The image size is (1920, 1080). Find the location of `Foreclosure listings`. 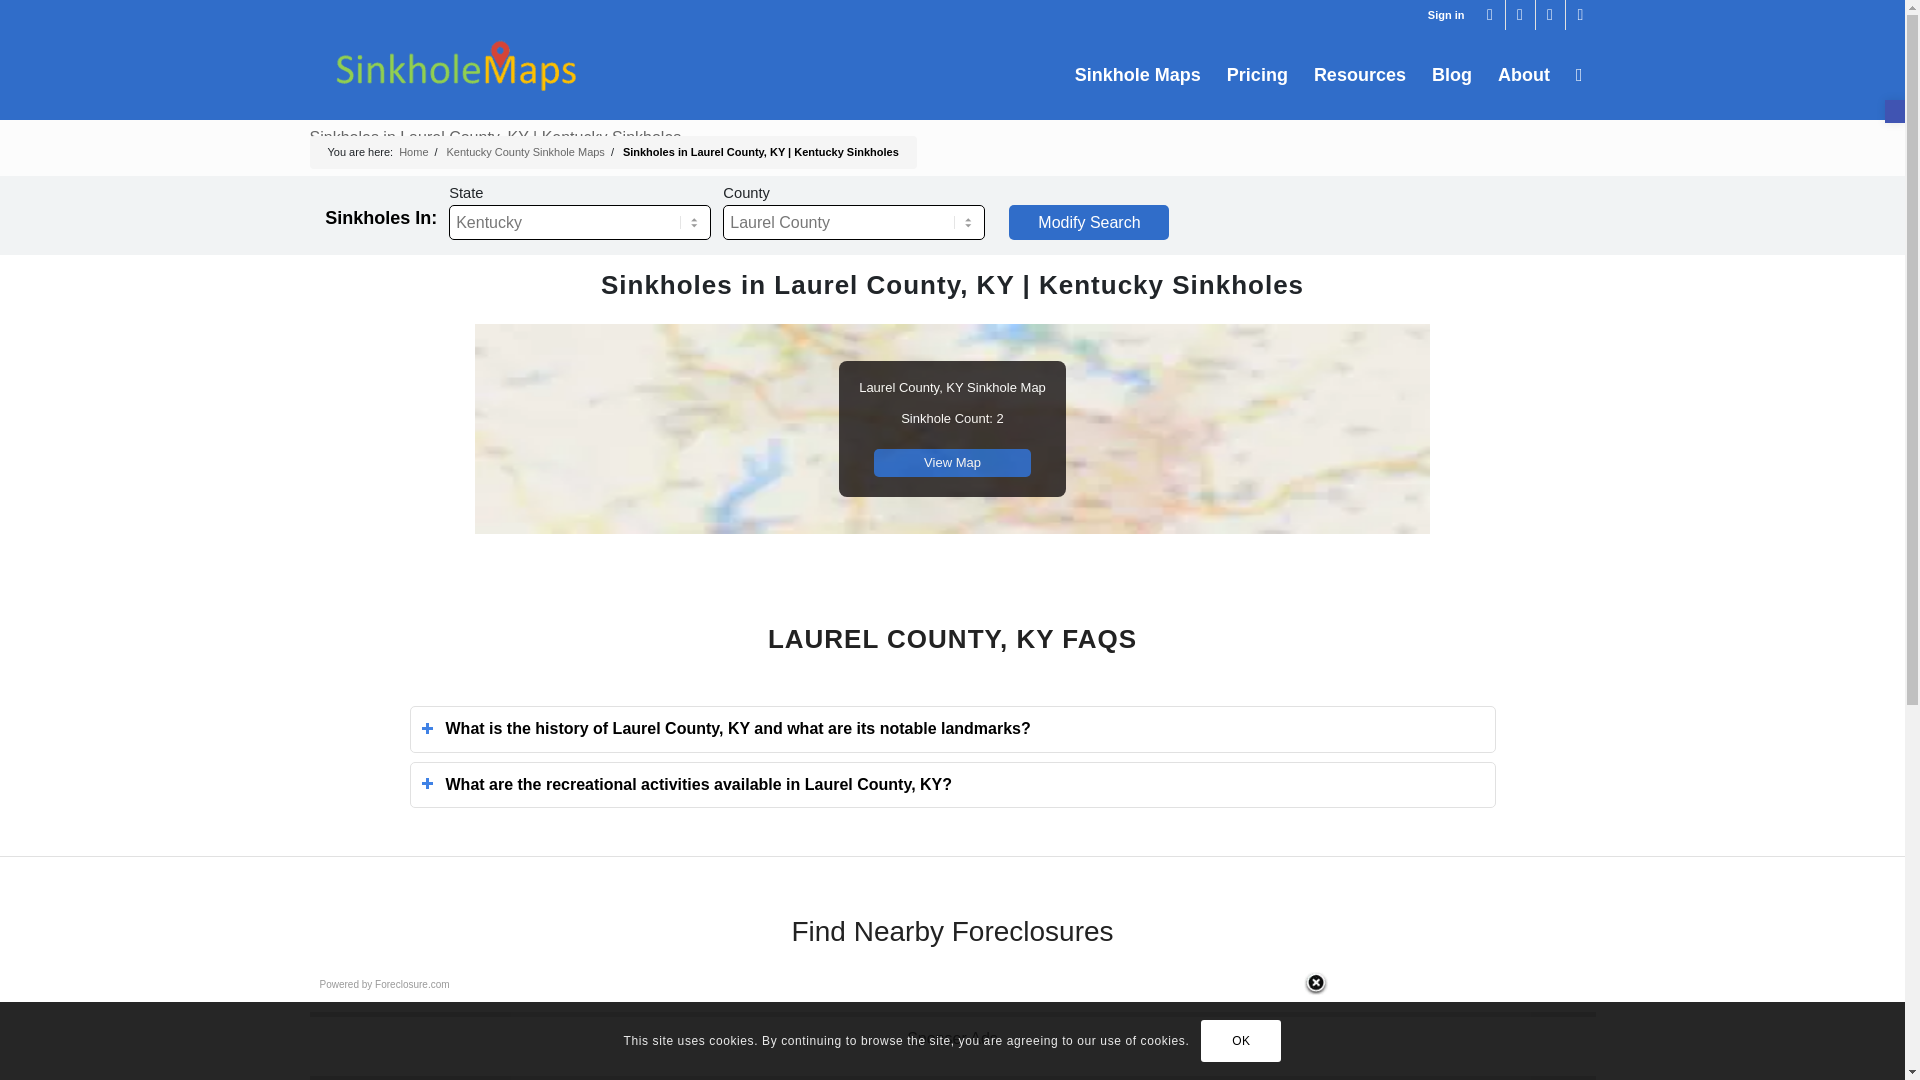

Foreclosure listings is located at coordinates (412, 984).